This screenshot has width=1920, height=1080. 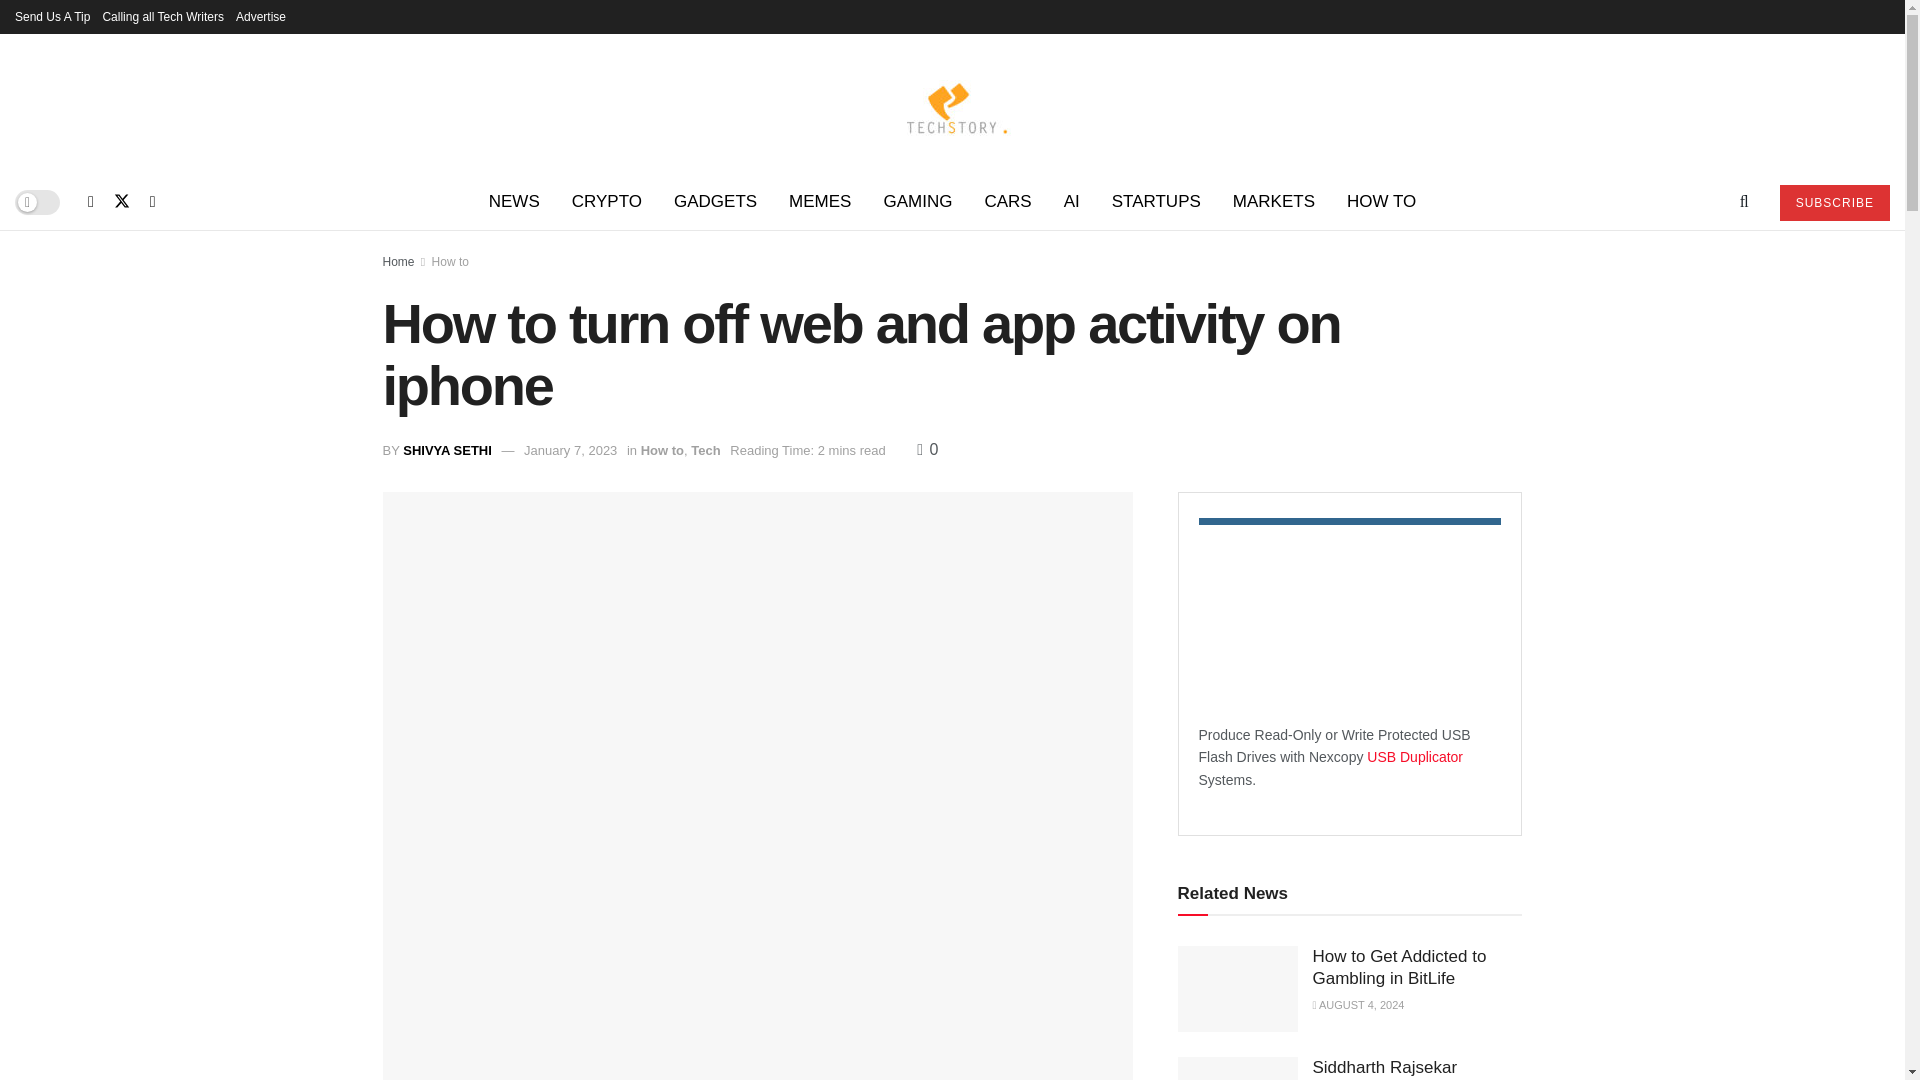 I want to click on STARTUPS, so click(x=1156, y=202).